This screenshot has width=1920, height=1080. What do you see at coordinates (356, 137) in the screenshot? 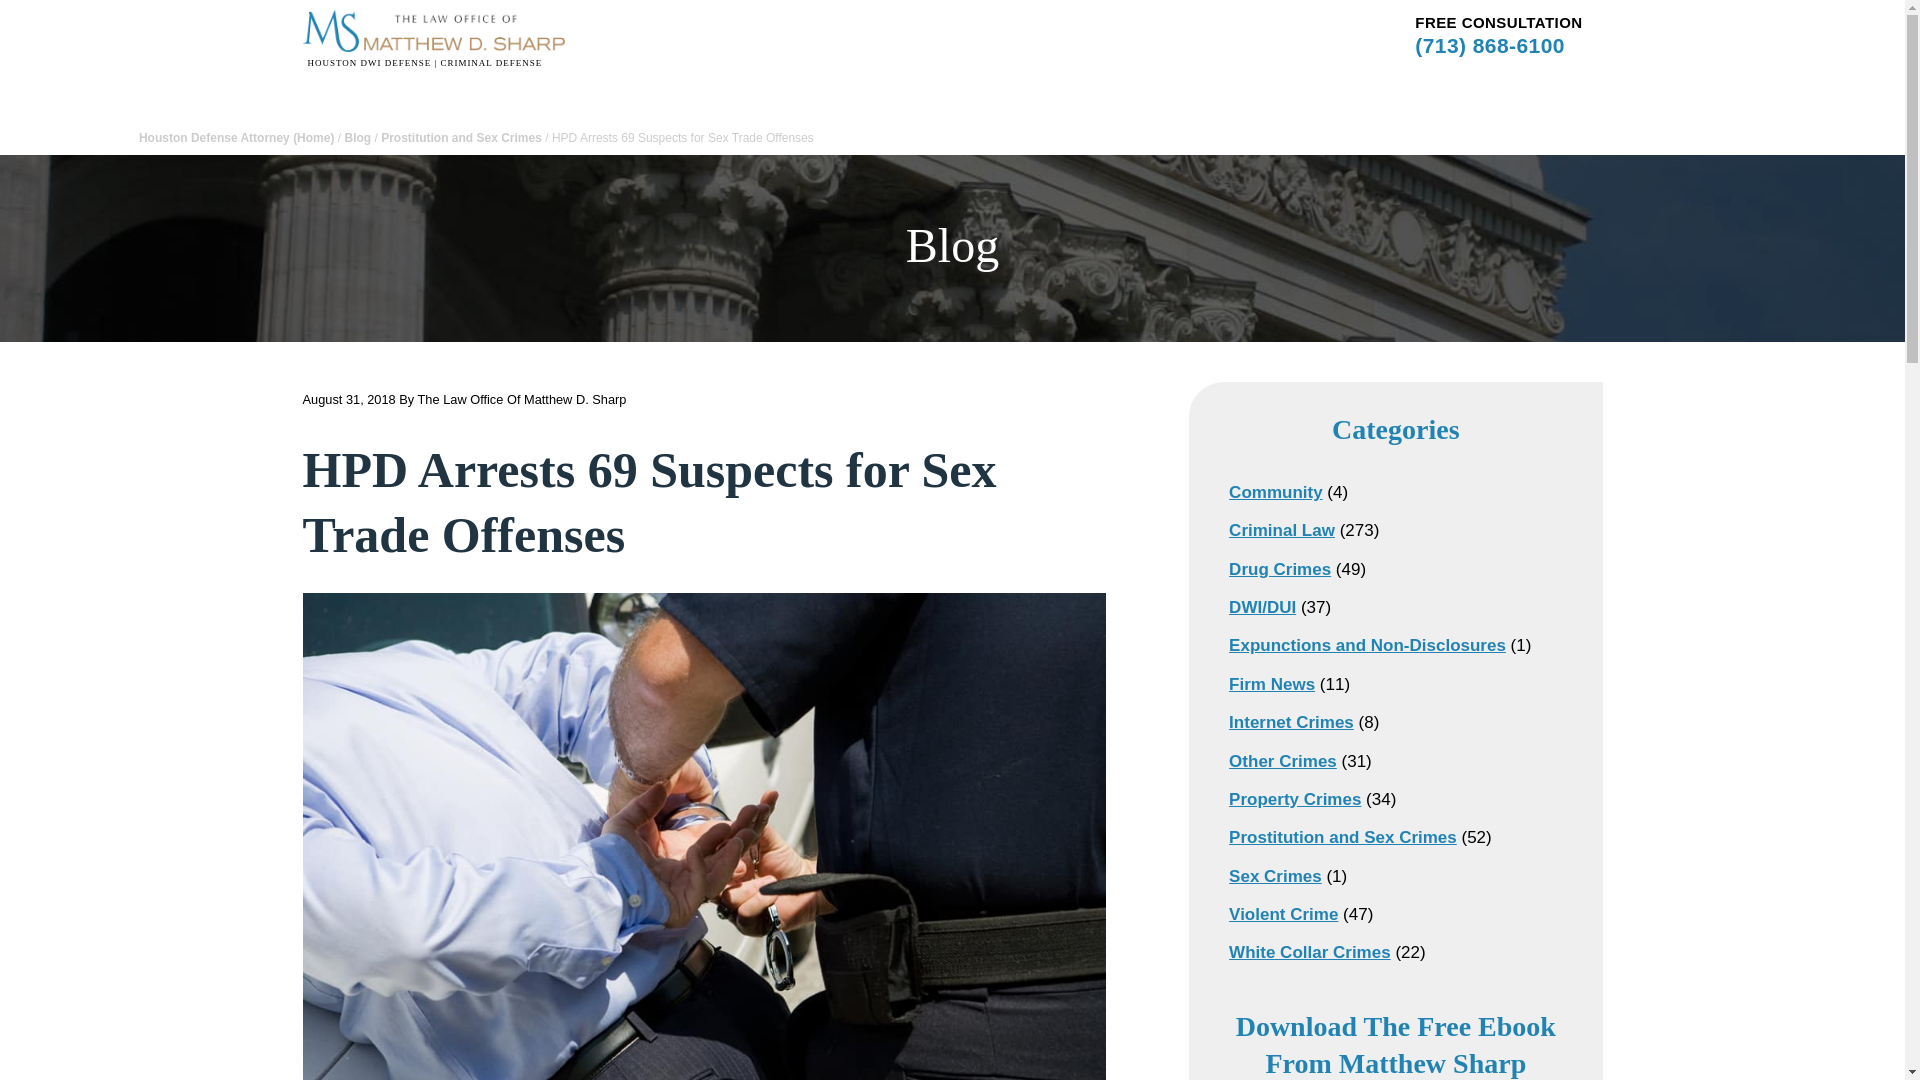
I see `Blog` at bounding box center [356, 137].